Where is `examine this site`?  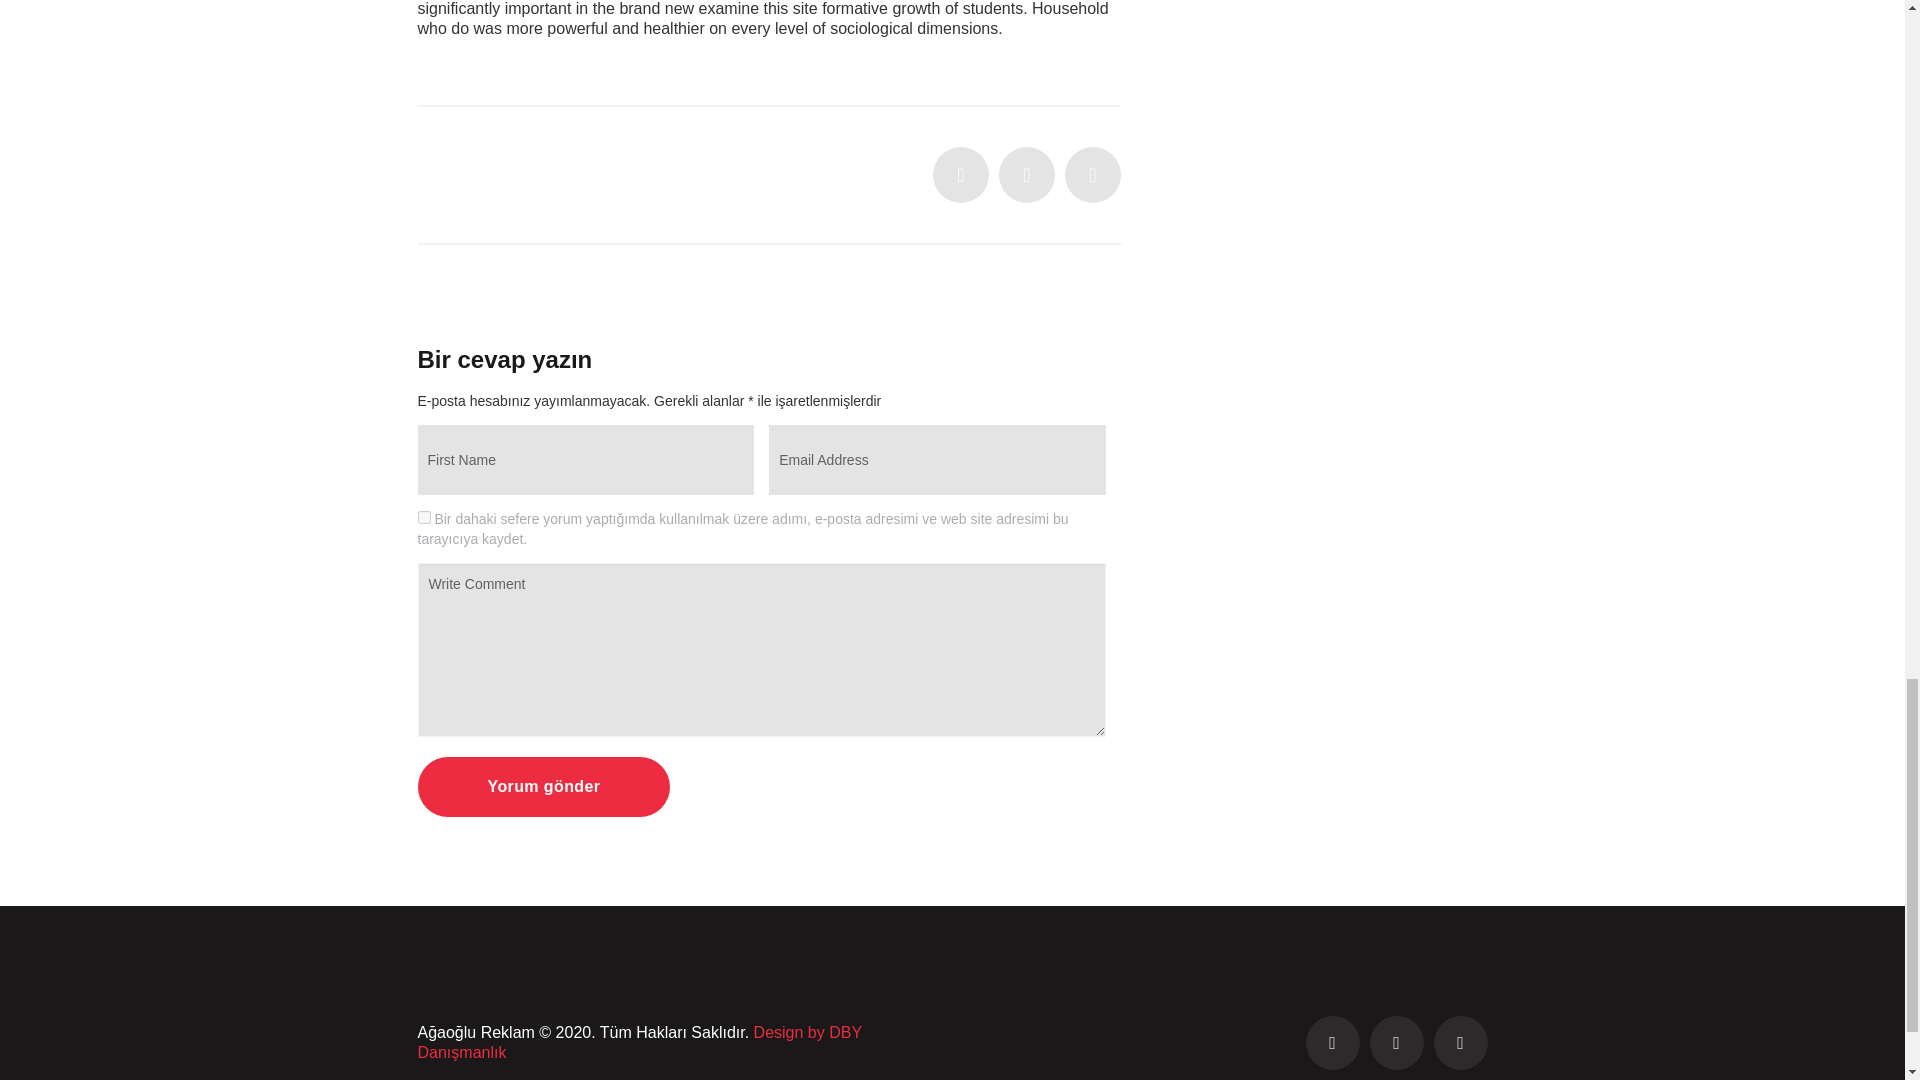 examine this site is located at coordinates (758, 8).